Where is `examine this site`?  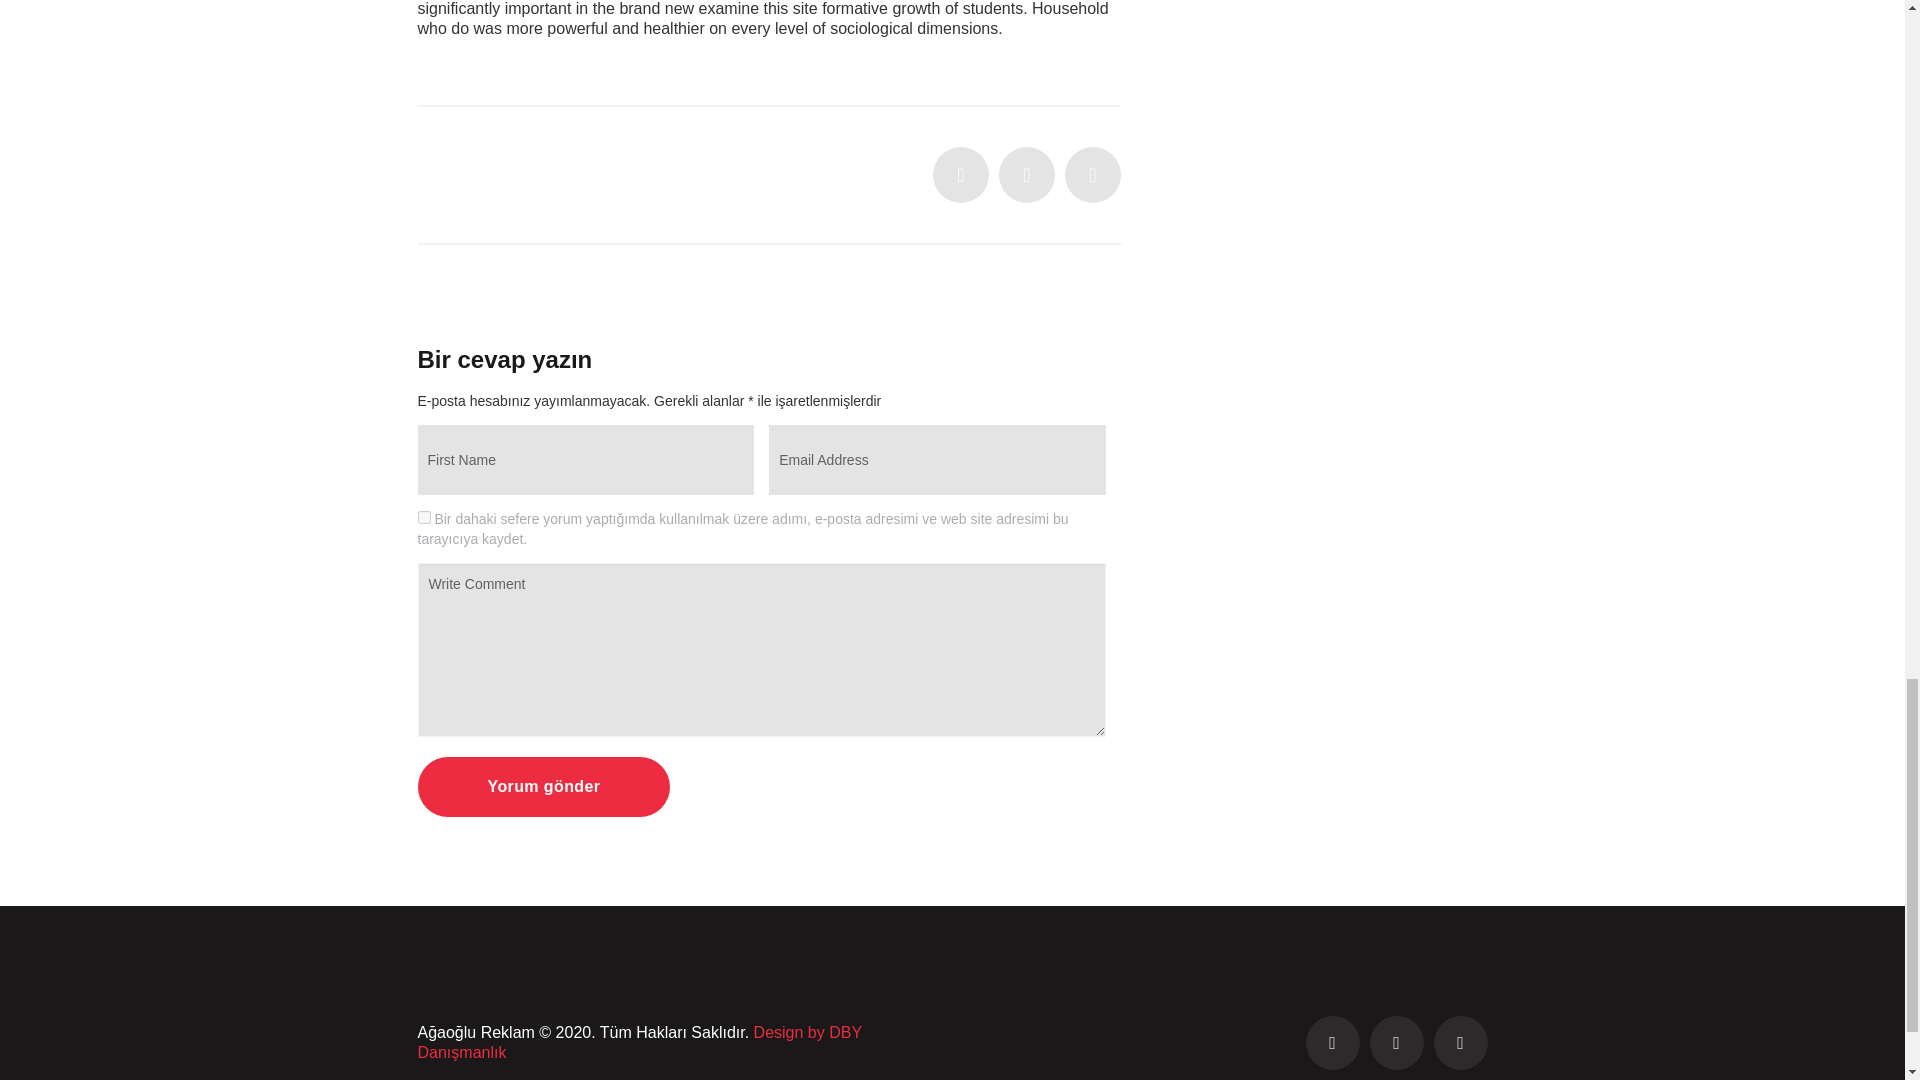 examine this site is located at coordinates (758, 8).